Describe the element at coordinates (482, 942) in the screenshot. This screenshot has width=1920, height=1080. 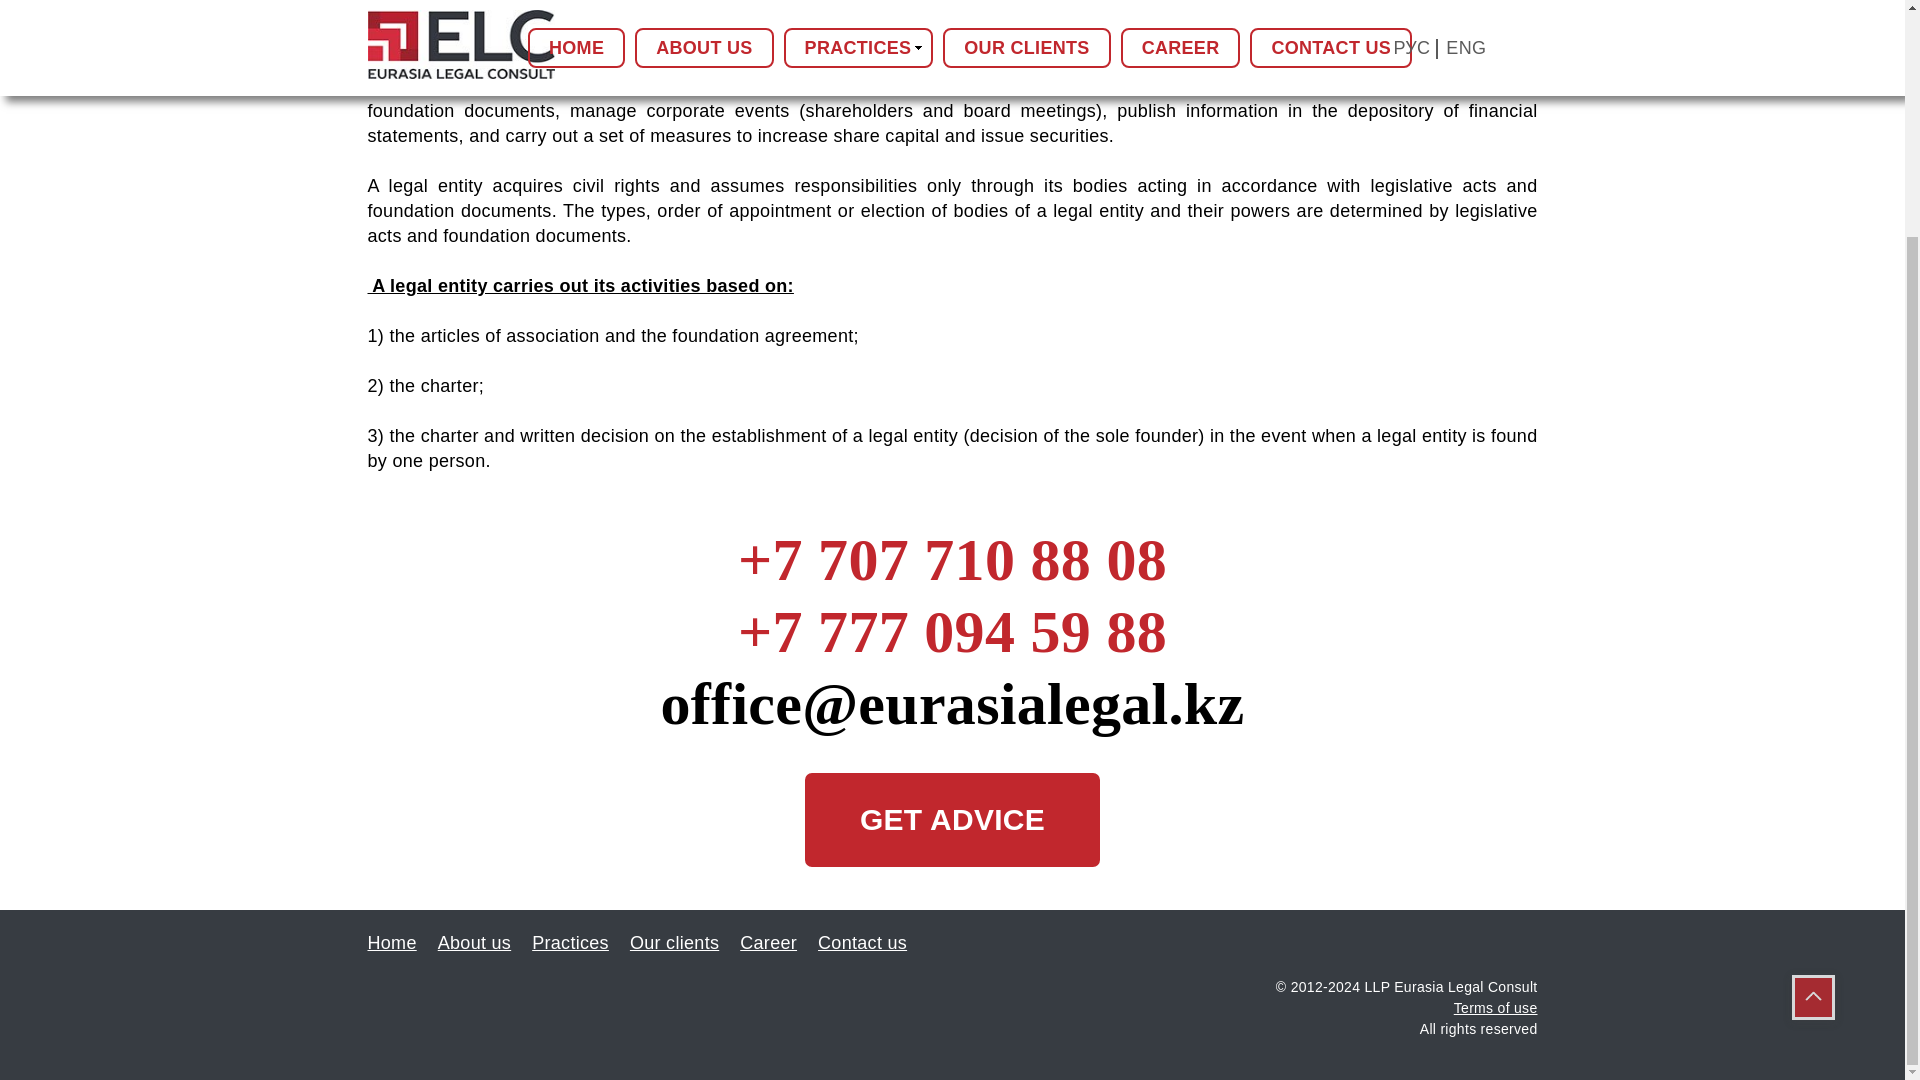
I see `About us` at that location.